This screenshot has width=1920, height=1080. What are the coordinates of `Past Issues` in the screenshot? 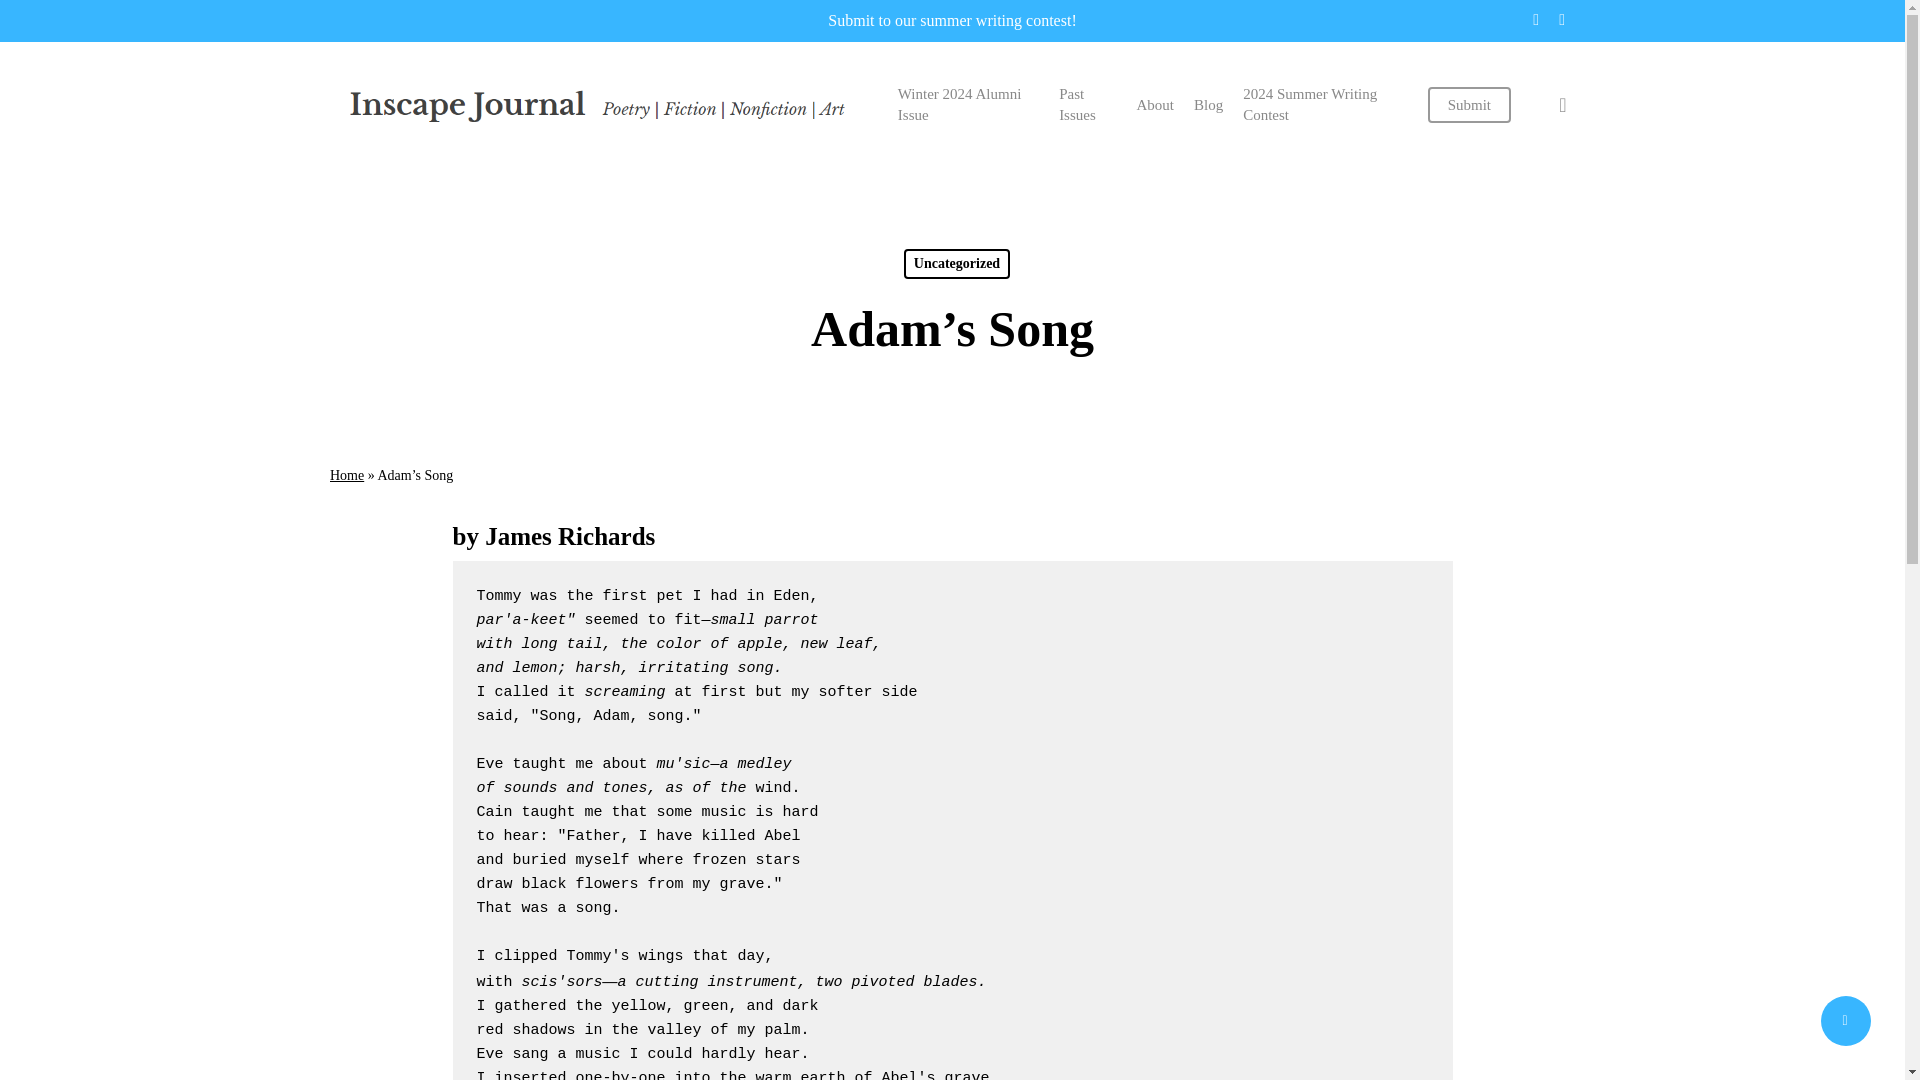 It's located at (1087, 105).